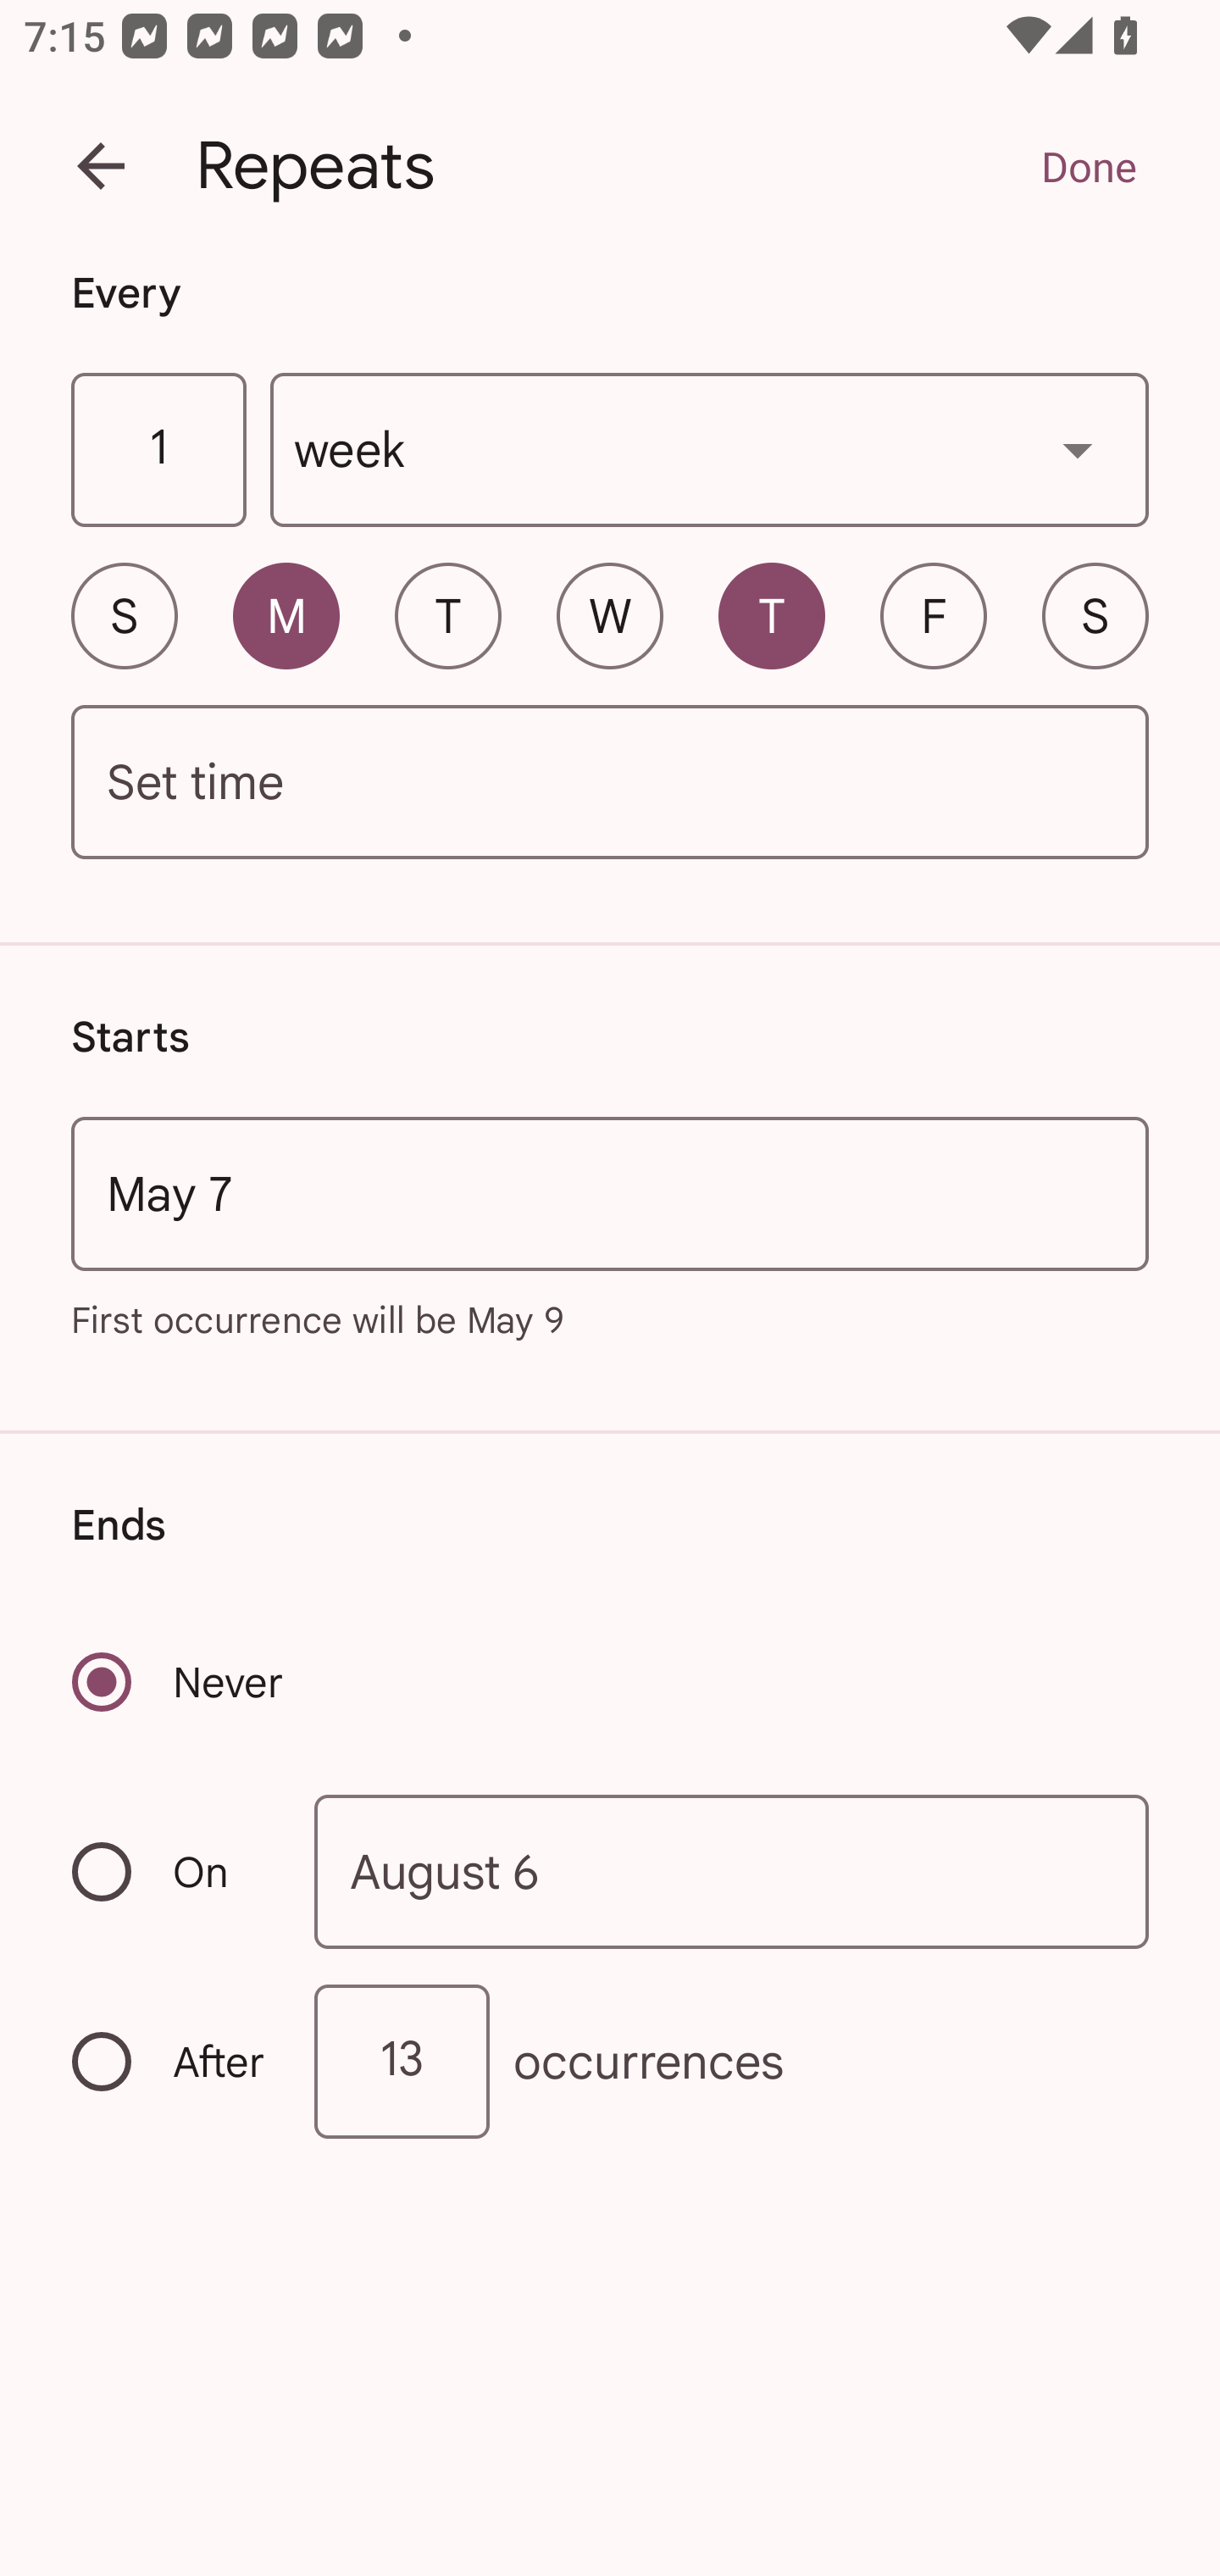 The image size is (1220, 2576). Describe the element at coordinates (402, 2061) in the screenshot. I see `13` at that location.